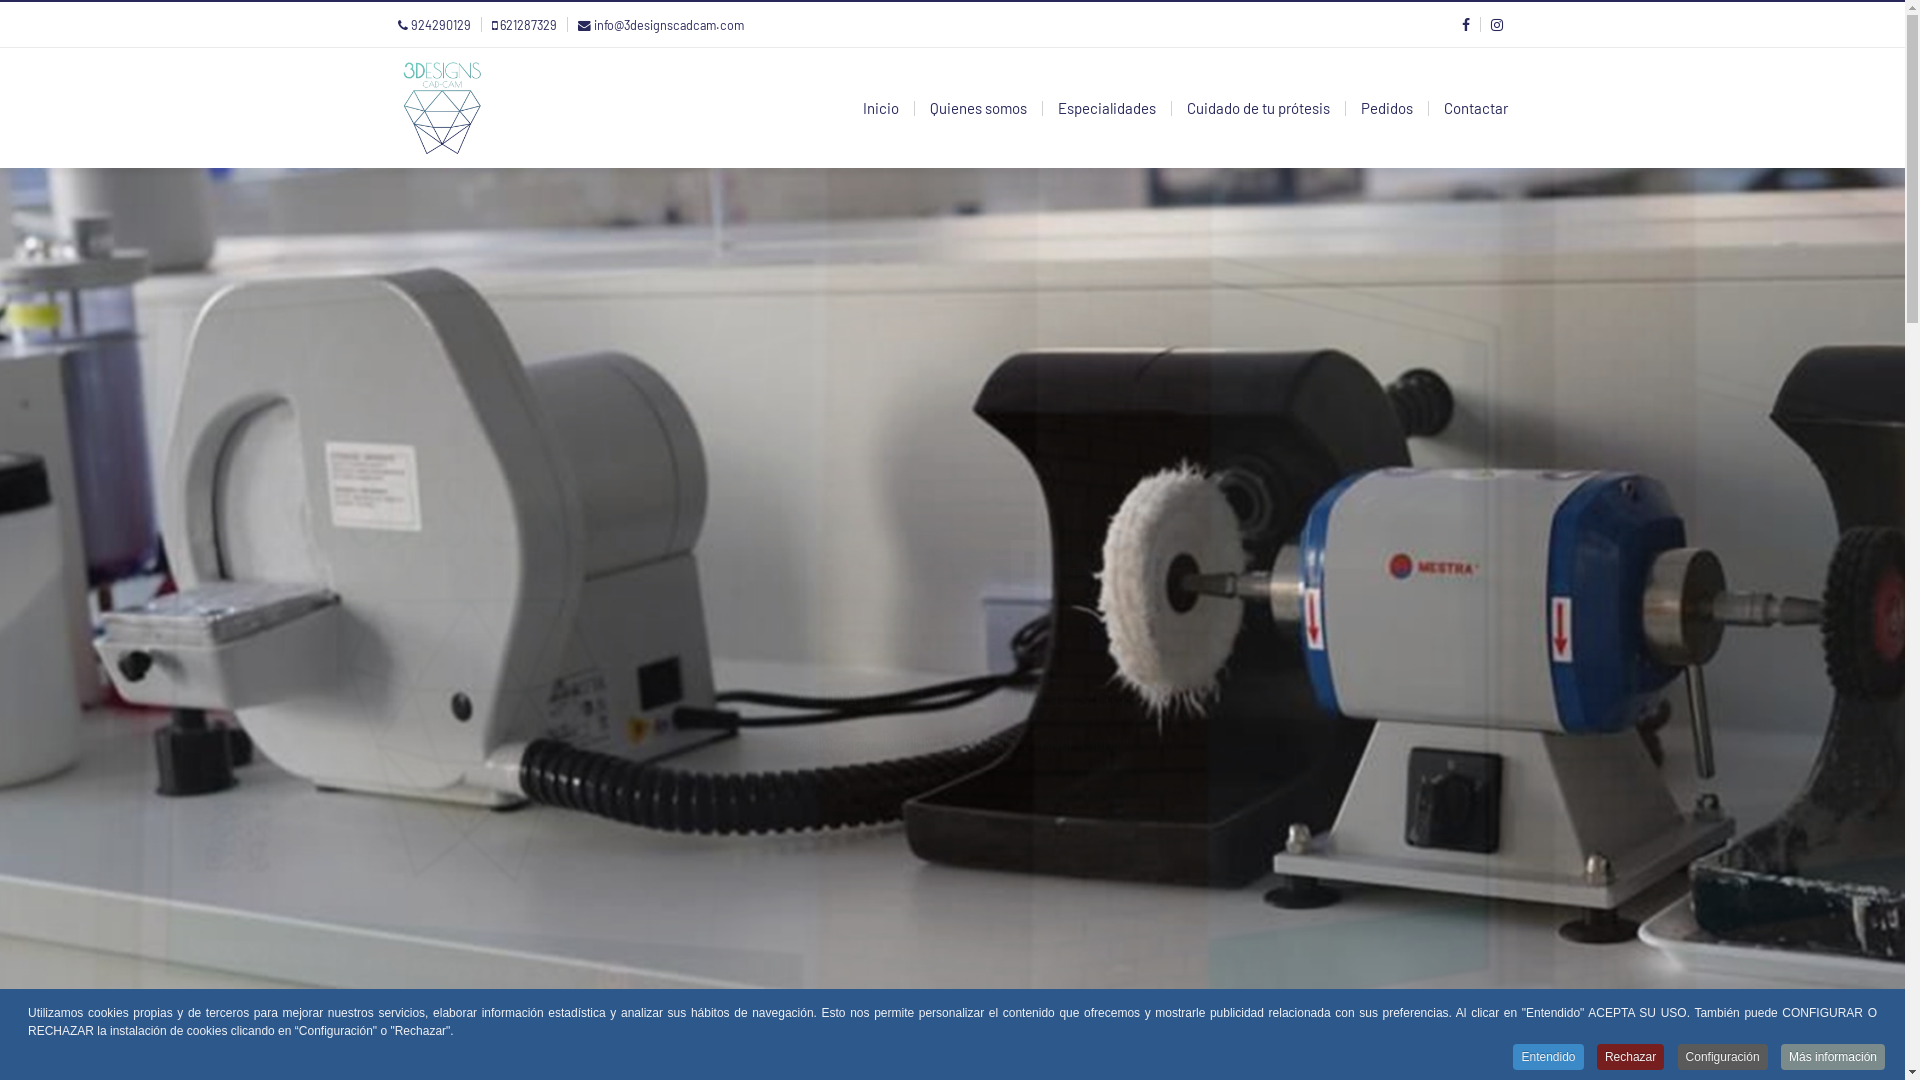 This screenshot has width=1920, height=1080. Describe the element at coordinates (1387, 108) in the screenshot. I see `Pedidos` at that location.